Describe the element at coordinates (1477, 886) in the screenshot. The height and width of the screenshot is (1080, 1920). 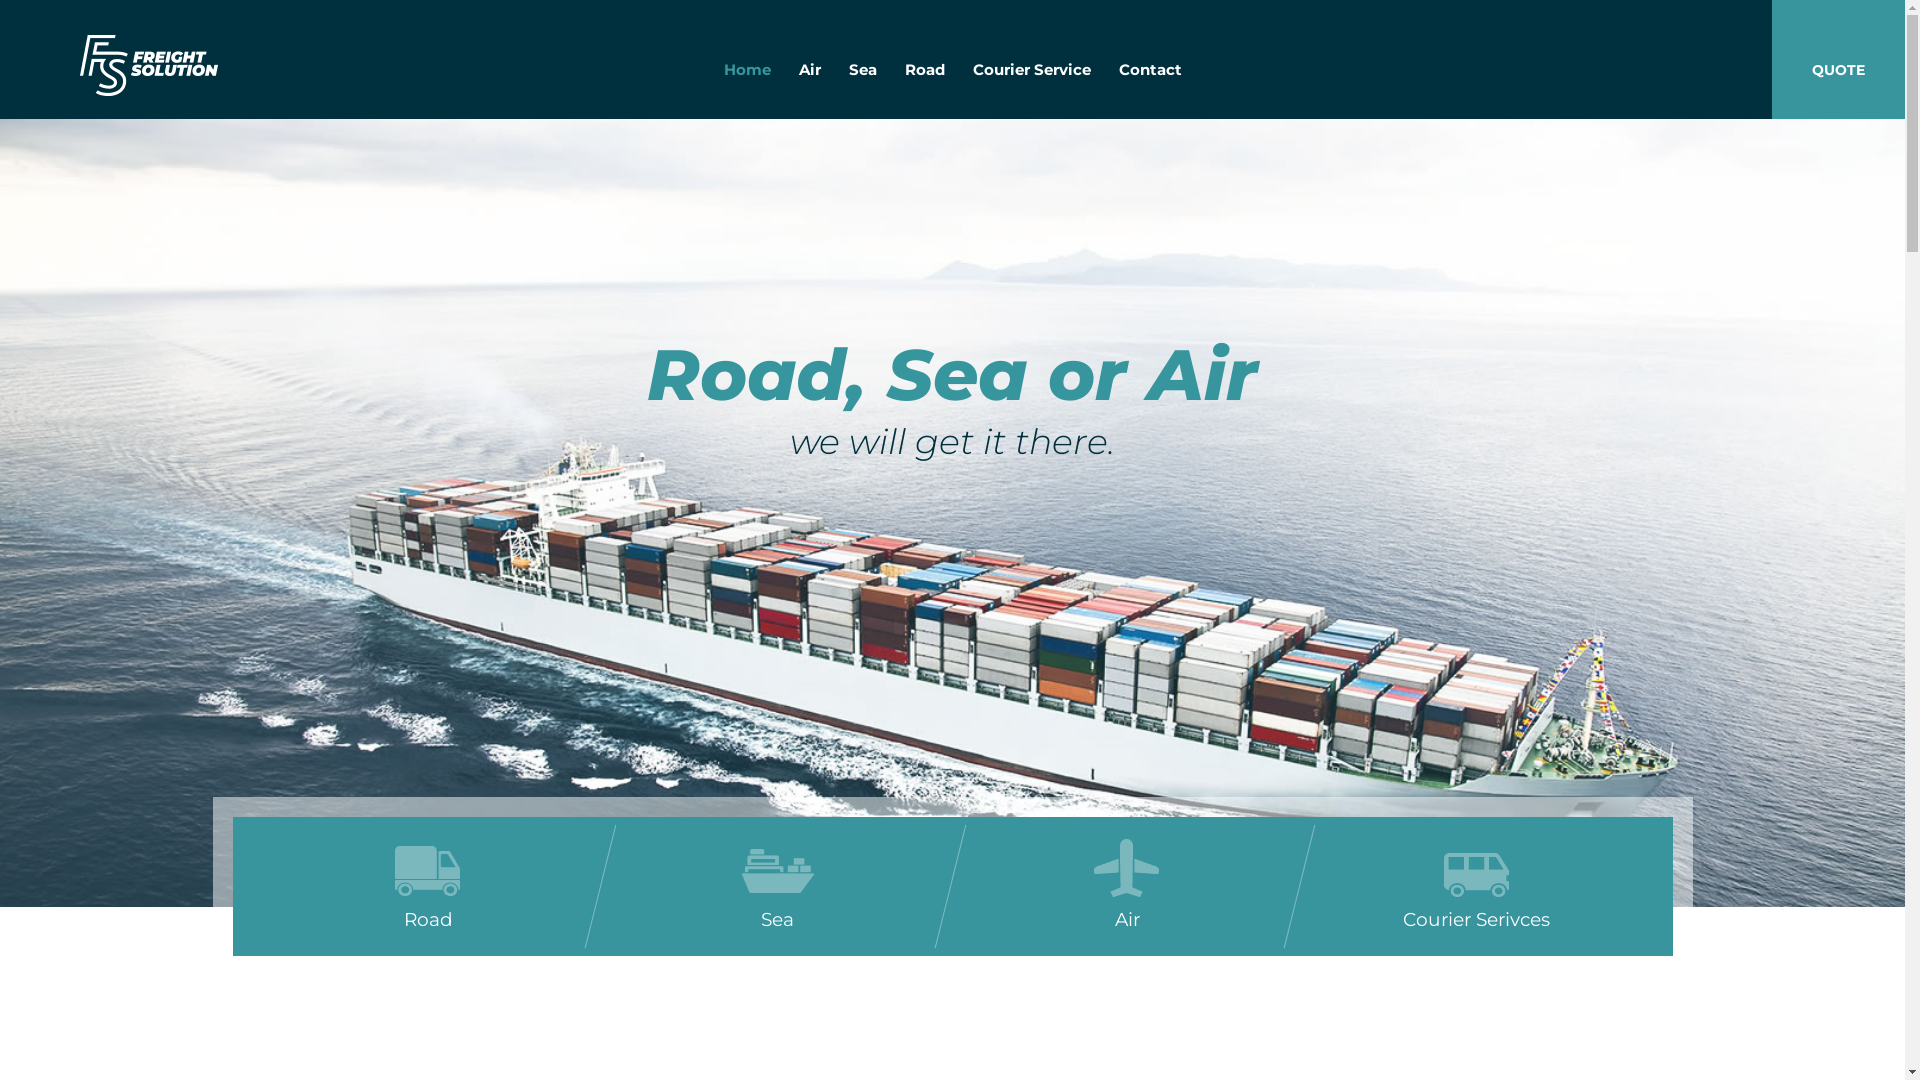
I see `Courier Serivces` at that location.